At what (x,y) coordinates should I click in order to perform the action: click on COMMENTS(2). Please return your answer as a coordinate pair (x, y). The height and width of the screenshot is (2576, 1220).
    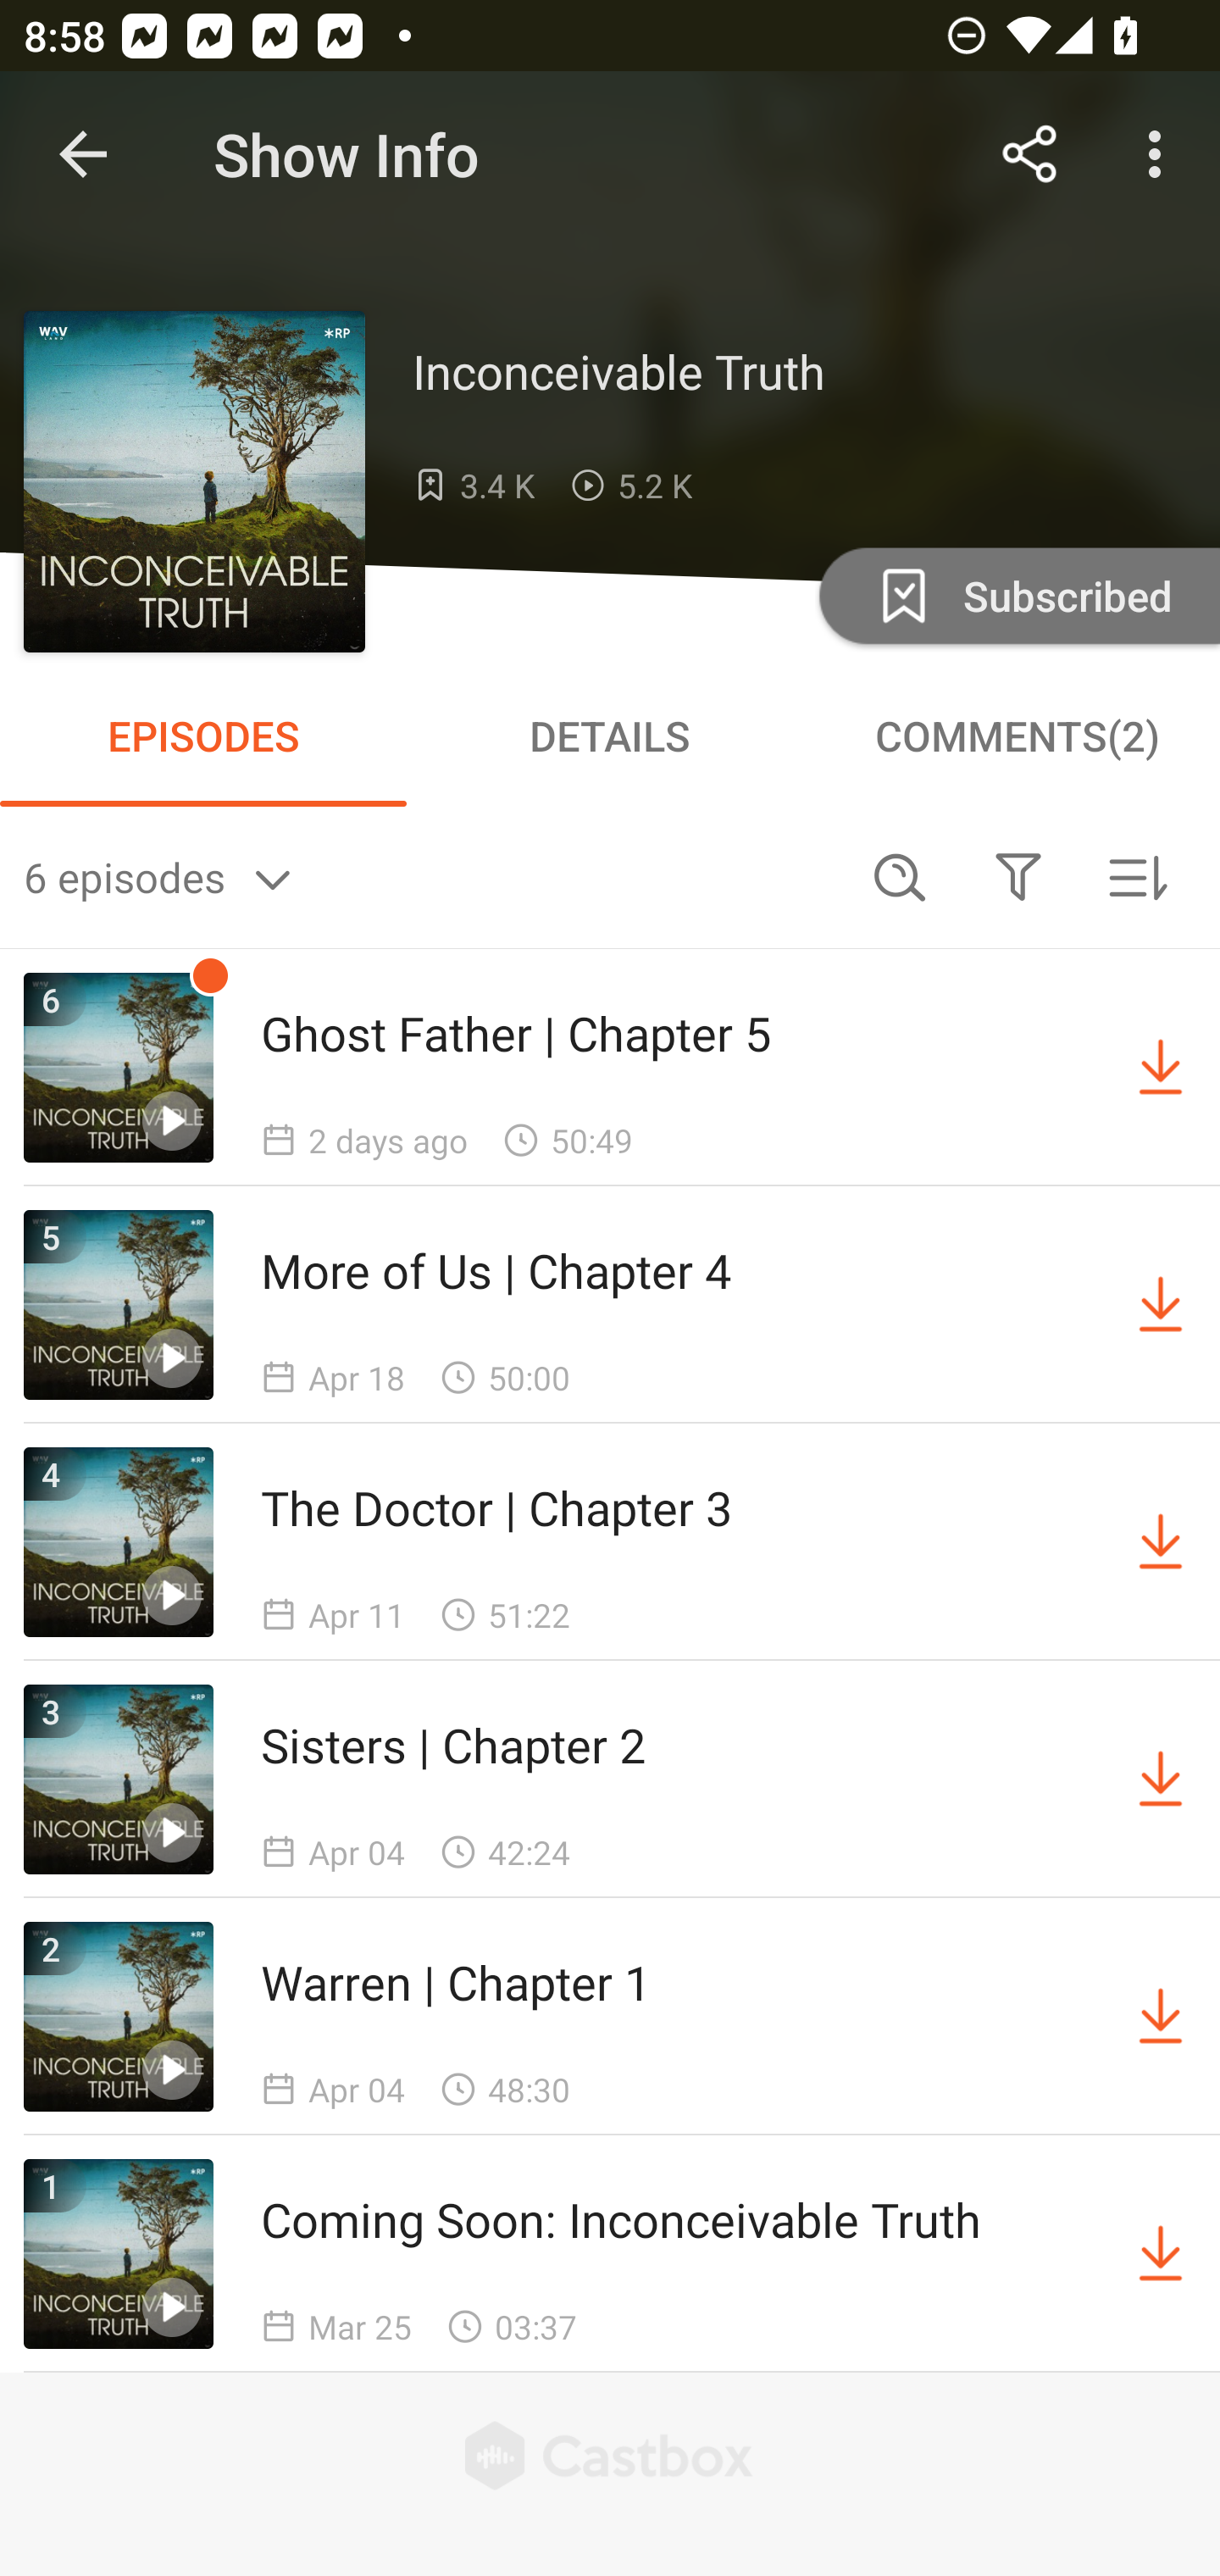
    Looking at the image, I should click on (1017, 736).